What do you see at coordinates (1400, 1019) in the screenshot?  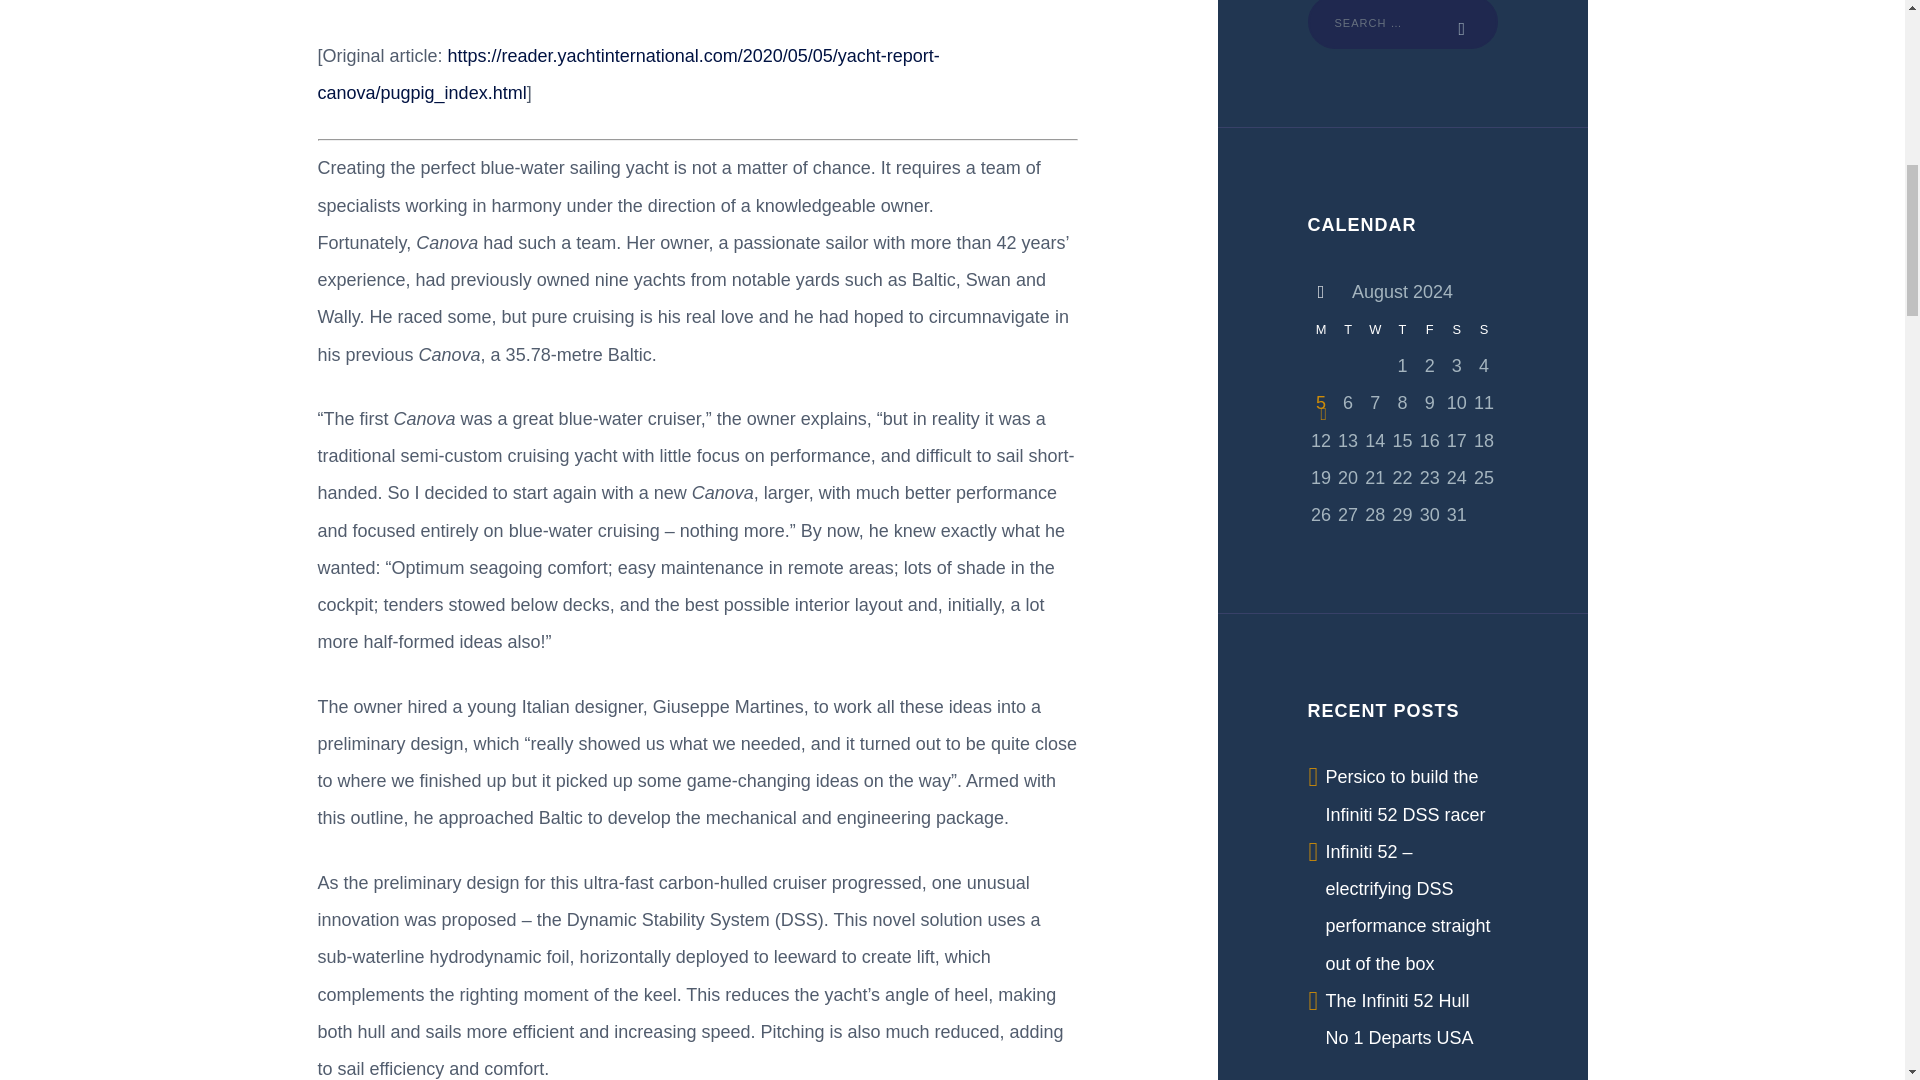 I see `The Infiniti 52 Hull No 1 Departs USA` at bounding box center [1400, 1019].